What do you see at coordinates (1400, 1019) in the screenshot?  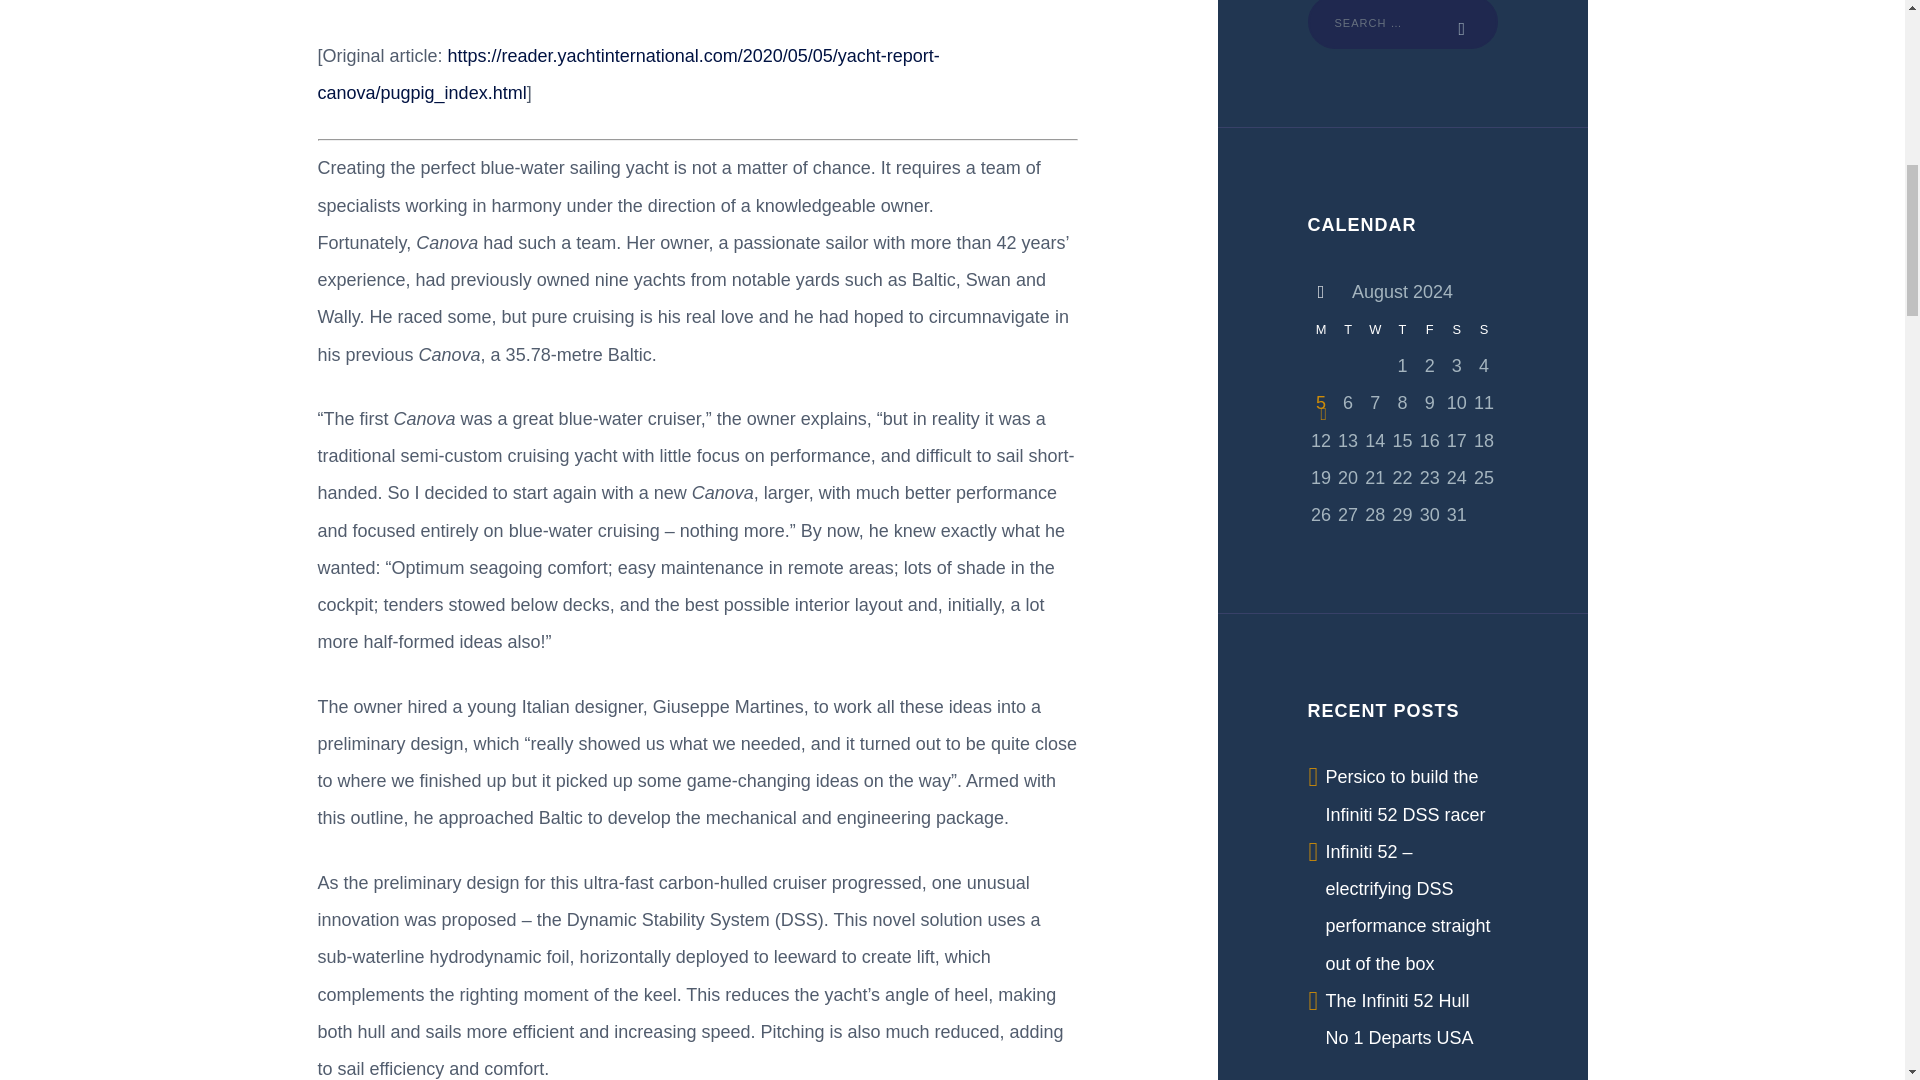 I see `The Infiniti 52 Hull No 1 Departs USA` at bounding box center [1400, 1019].